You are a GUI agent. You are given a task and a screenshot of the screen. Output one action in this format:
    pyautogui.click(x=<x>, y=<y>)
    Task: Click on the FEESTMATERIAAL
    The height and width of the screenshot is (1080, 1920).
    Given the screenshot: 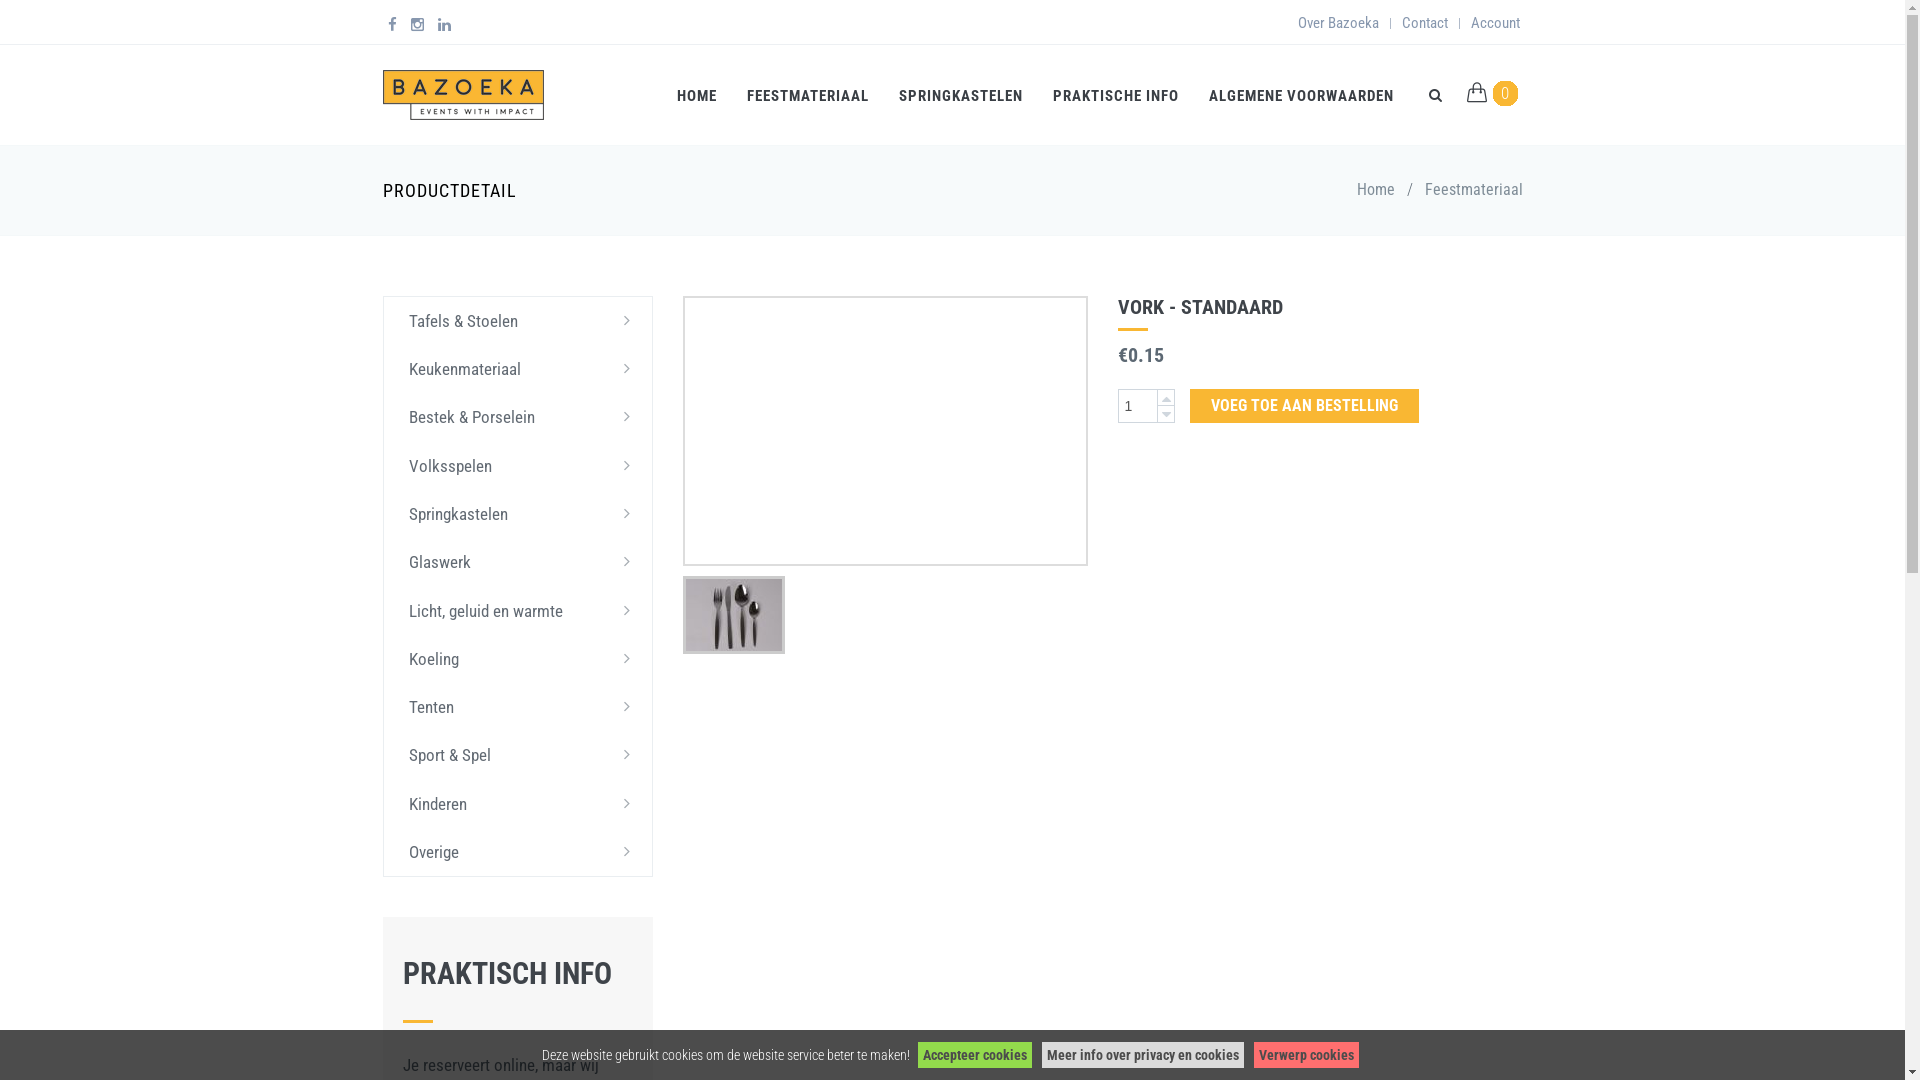 What is the action you would take?
    pyautogui.click(x=808, y=95)
    